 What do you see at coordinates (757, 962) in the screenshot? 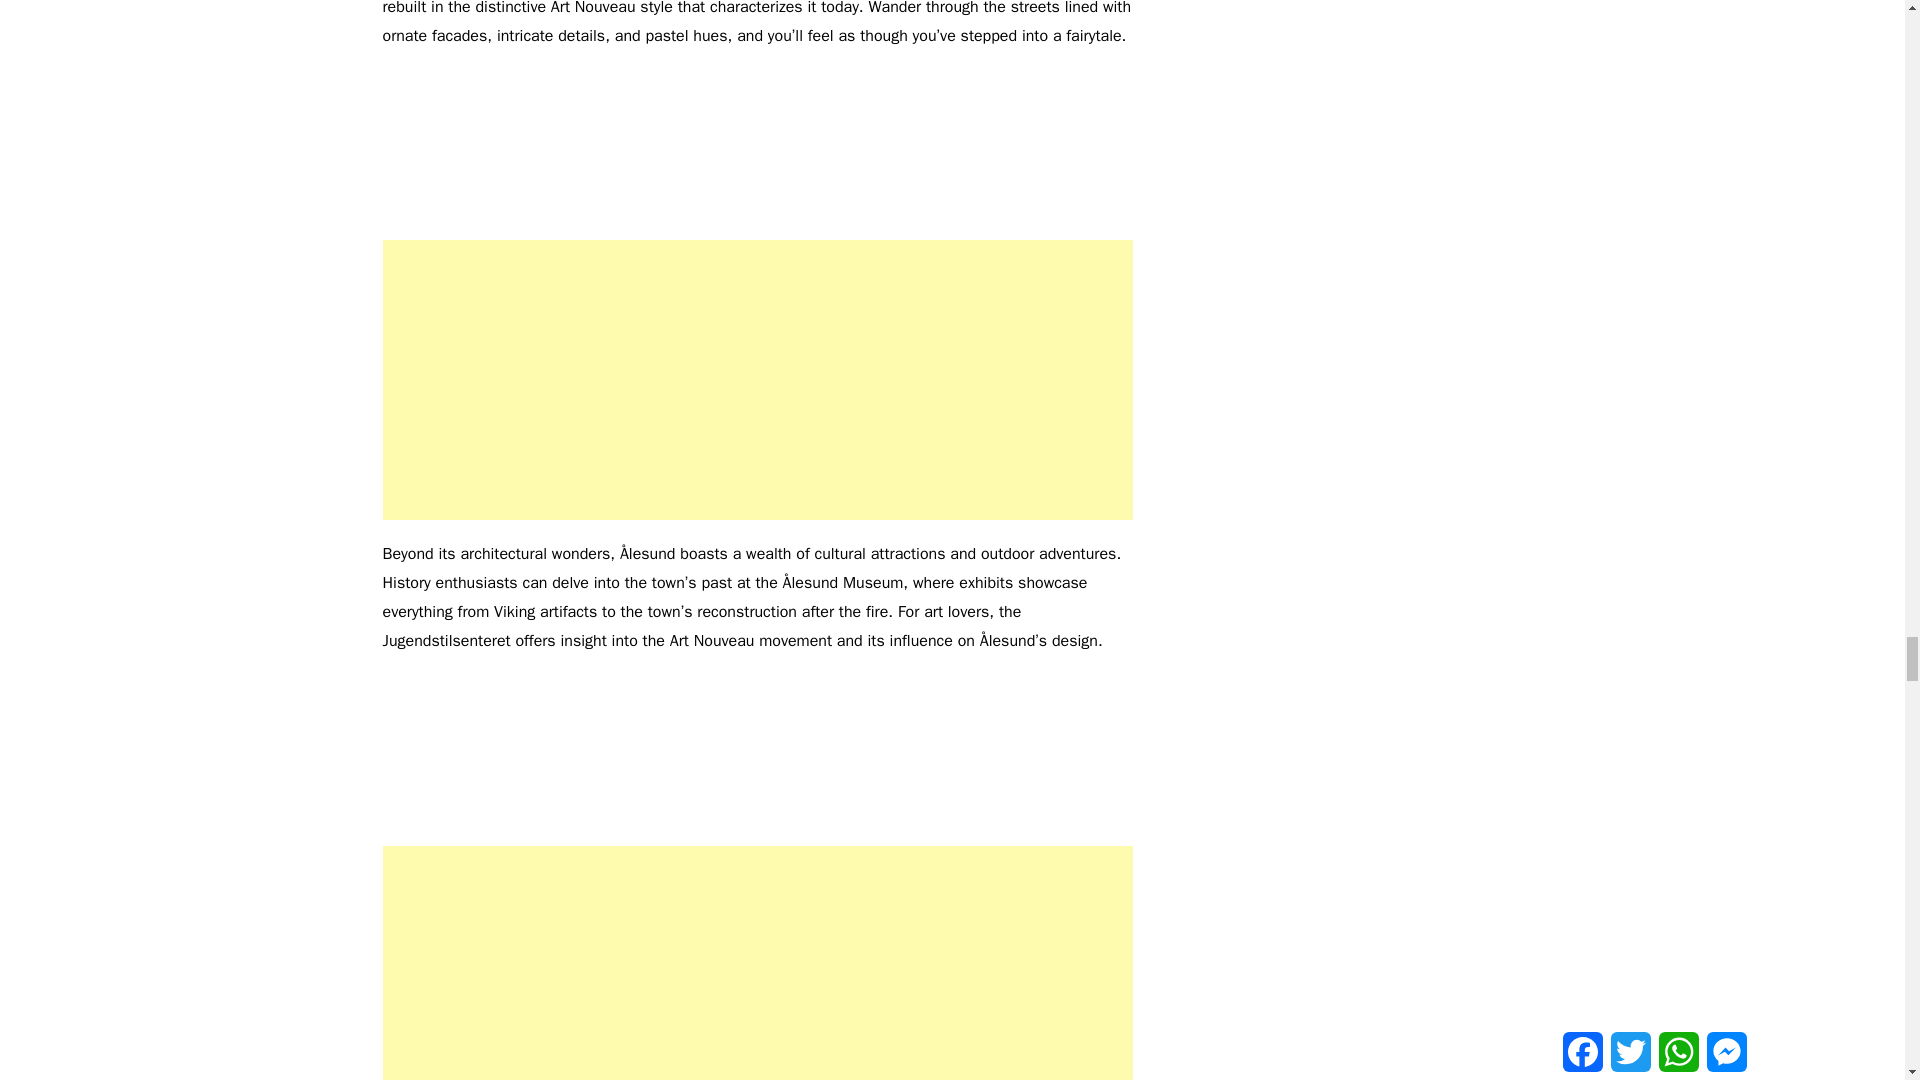
I see `Advertisement` at bounding box center [757, 962].